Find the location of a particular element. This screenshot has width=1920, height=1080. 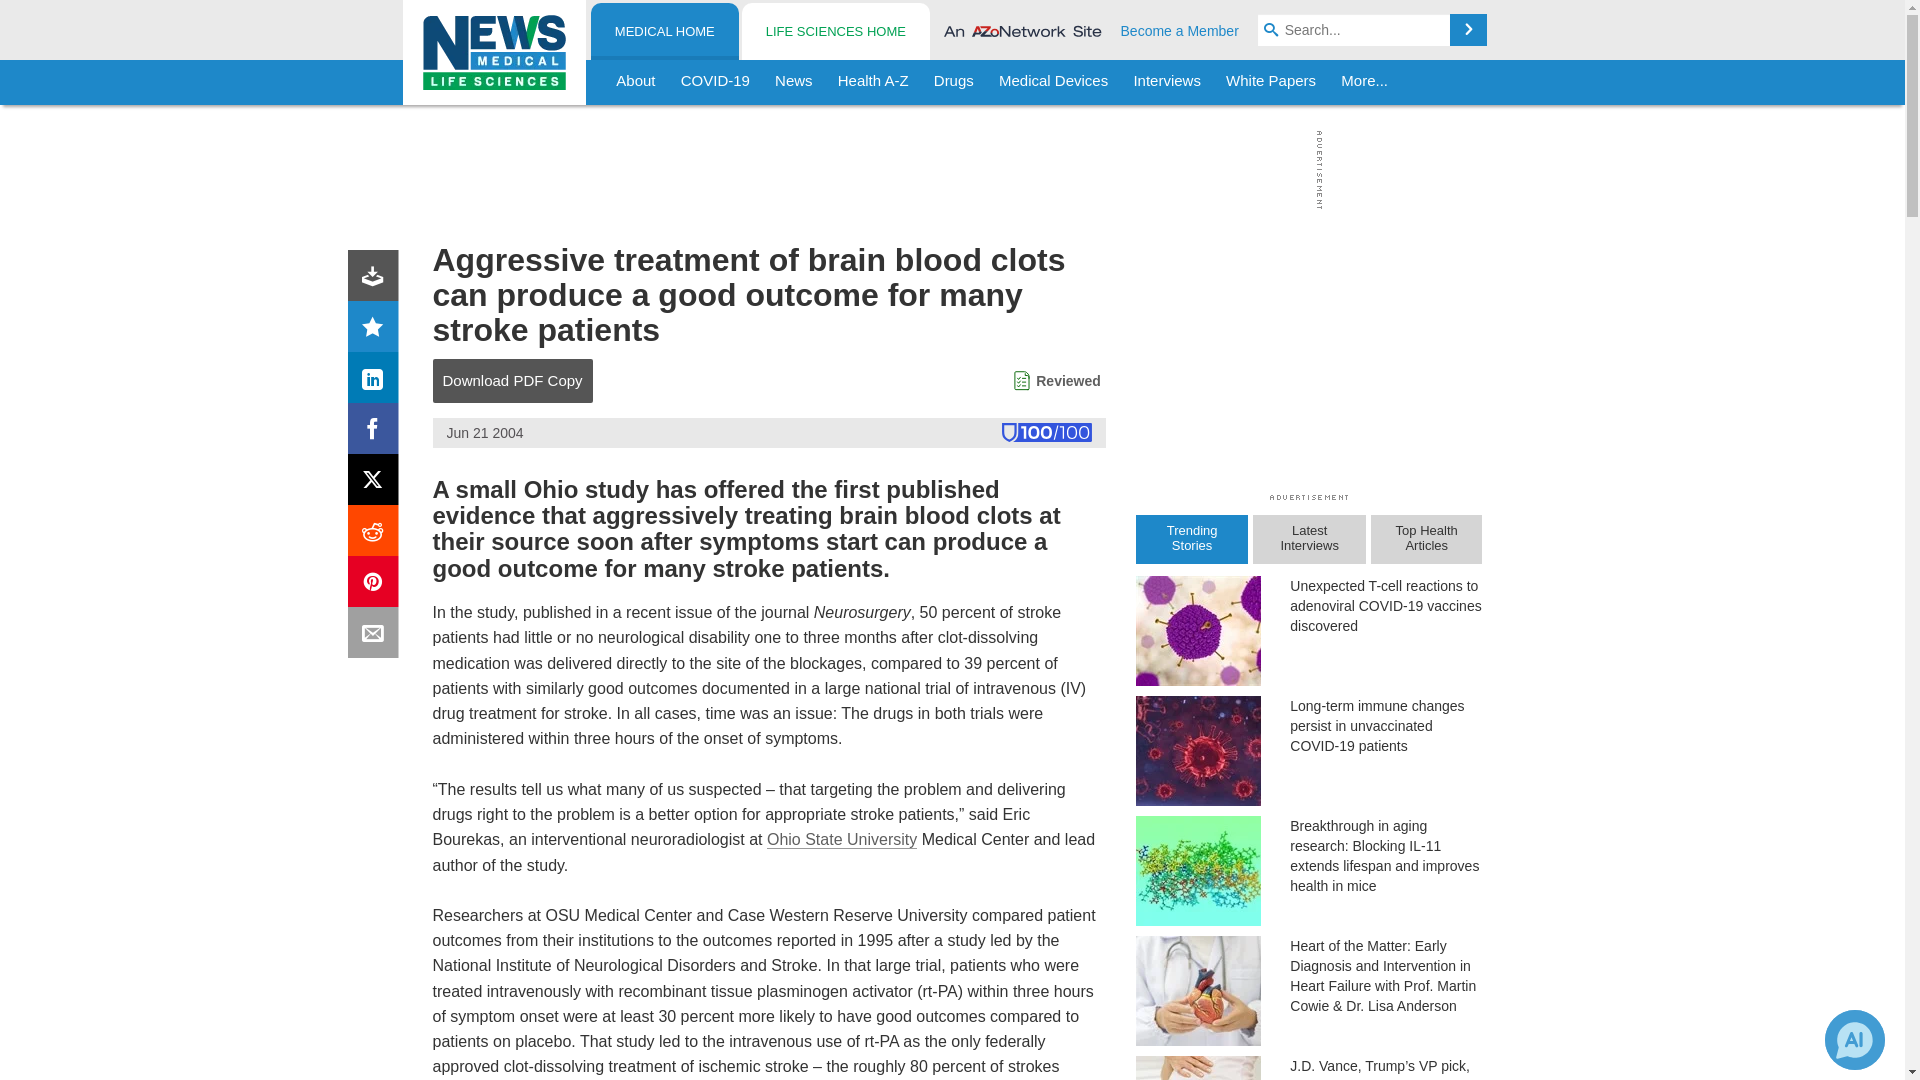

LIFE SCIENCES HOME is located at coordinates (835, 32).